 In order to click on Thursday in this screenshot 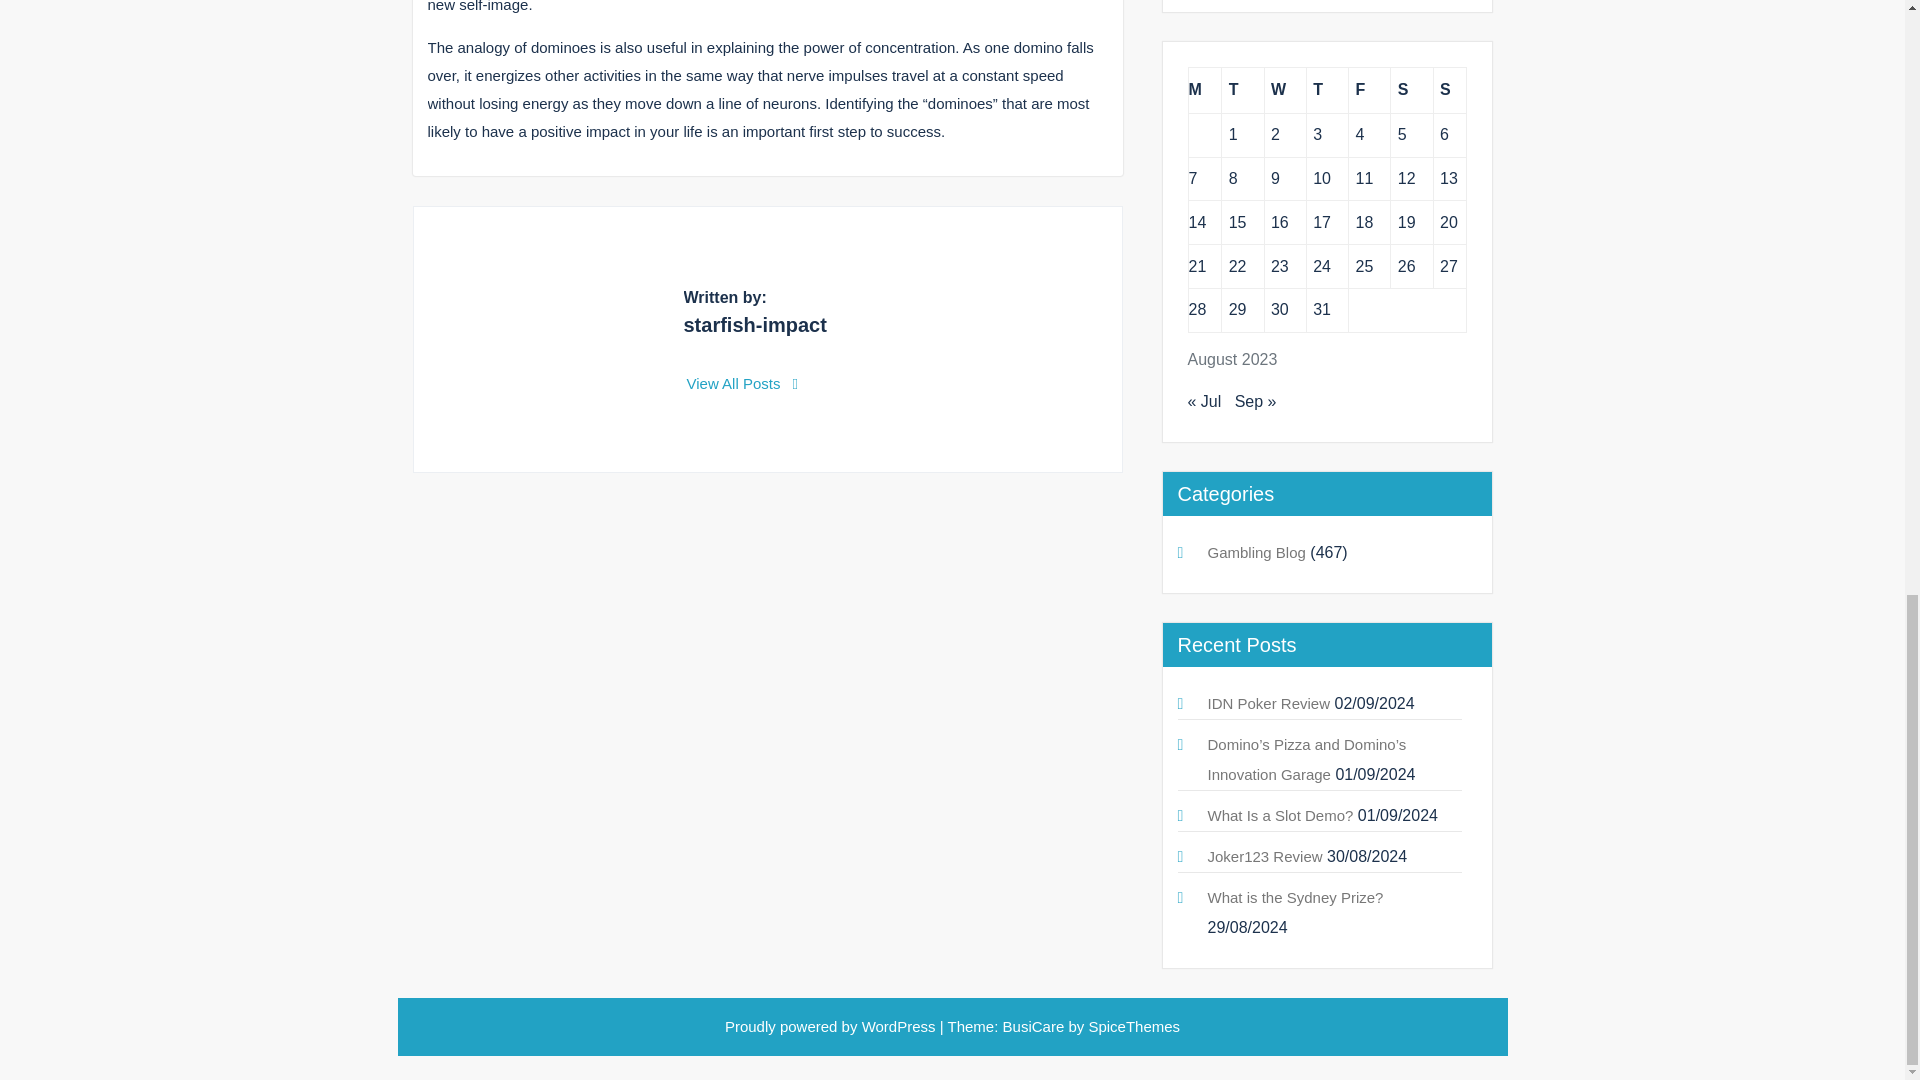, I will do `click(1326, 90)`.